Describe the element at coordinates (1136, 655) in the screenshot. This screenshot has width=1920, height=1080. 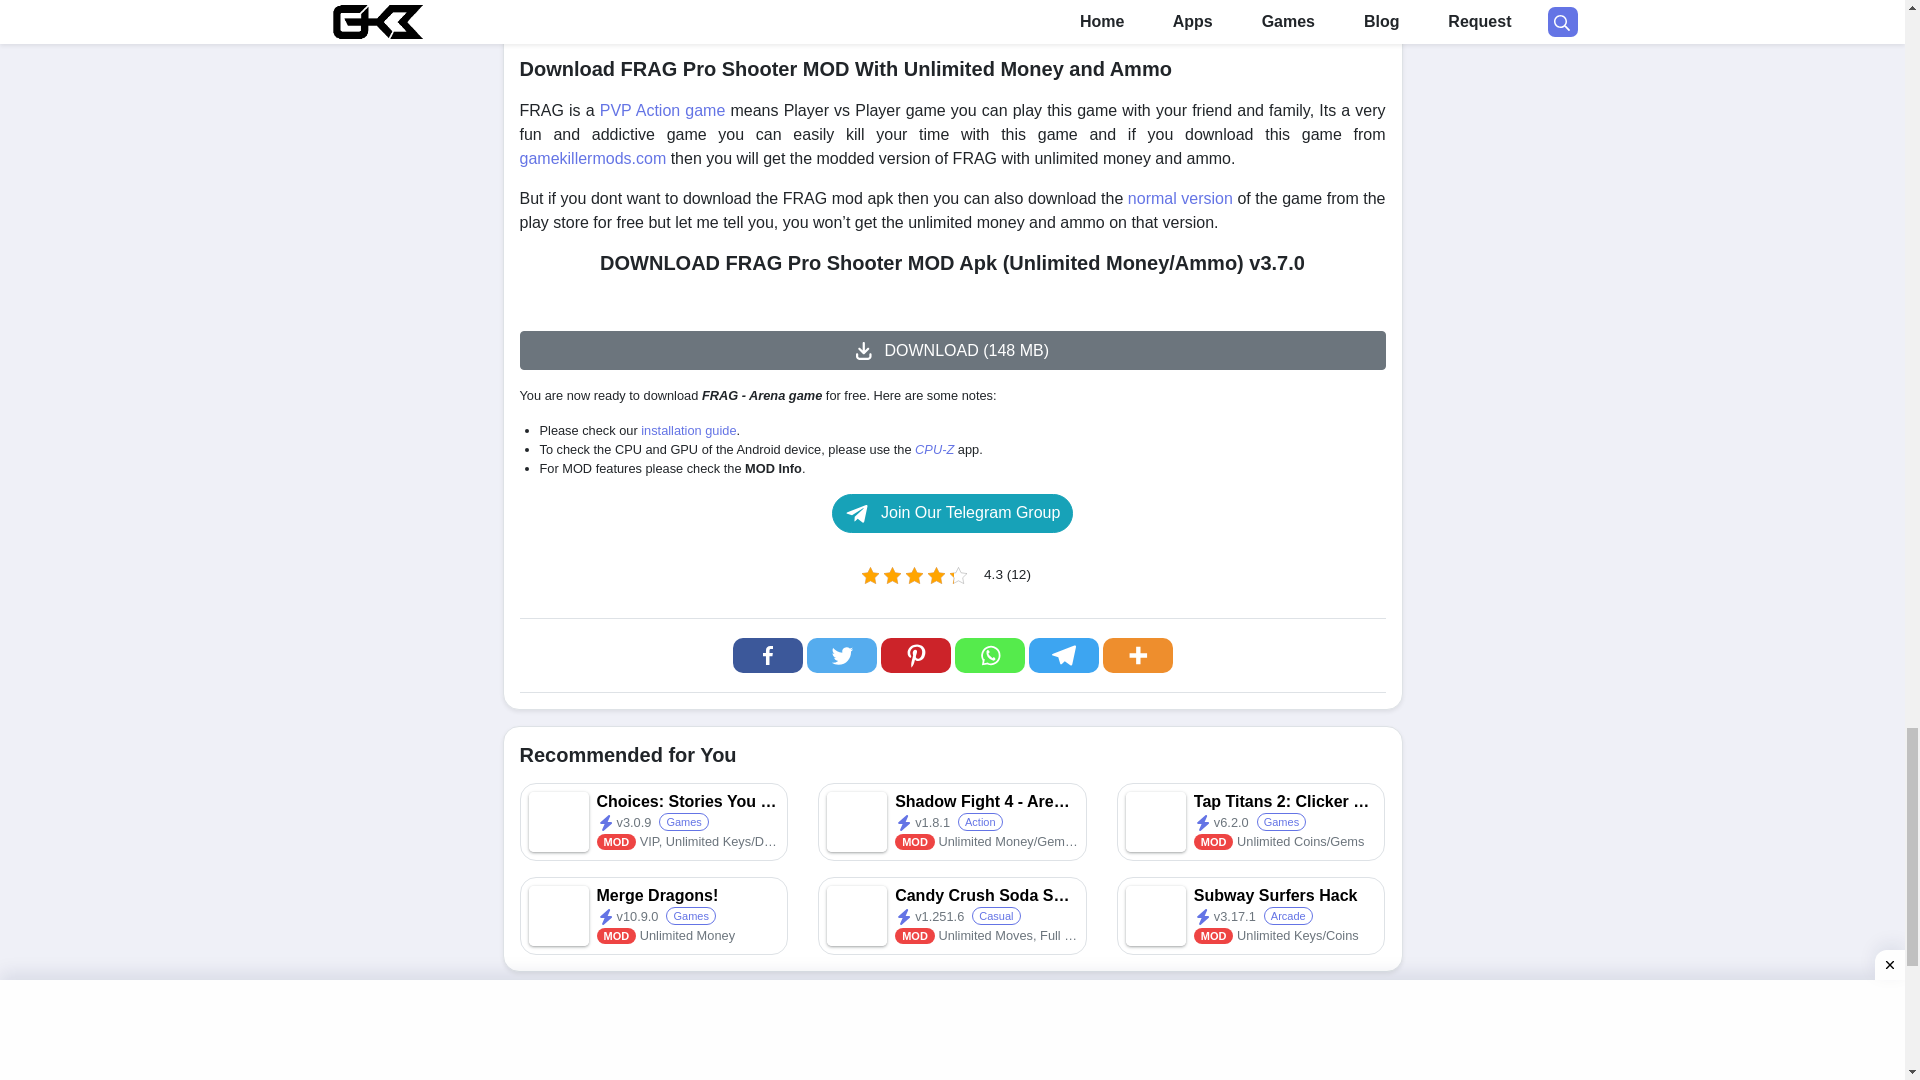
I see `More` at that location.